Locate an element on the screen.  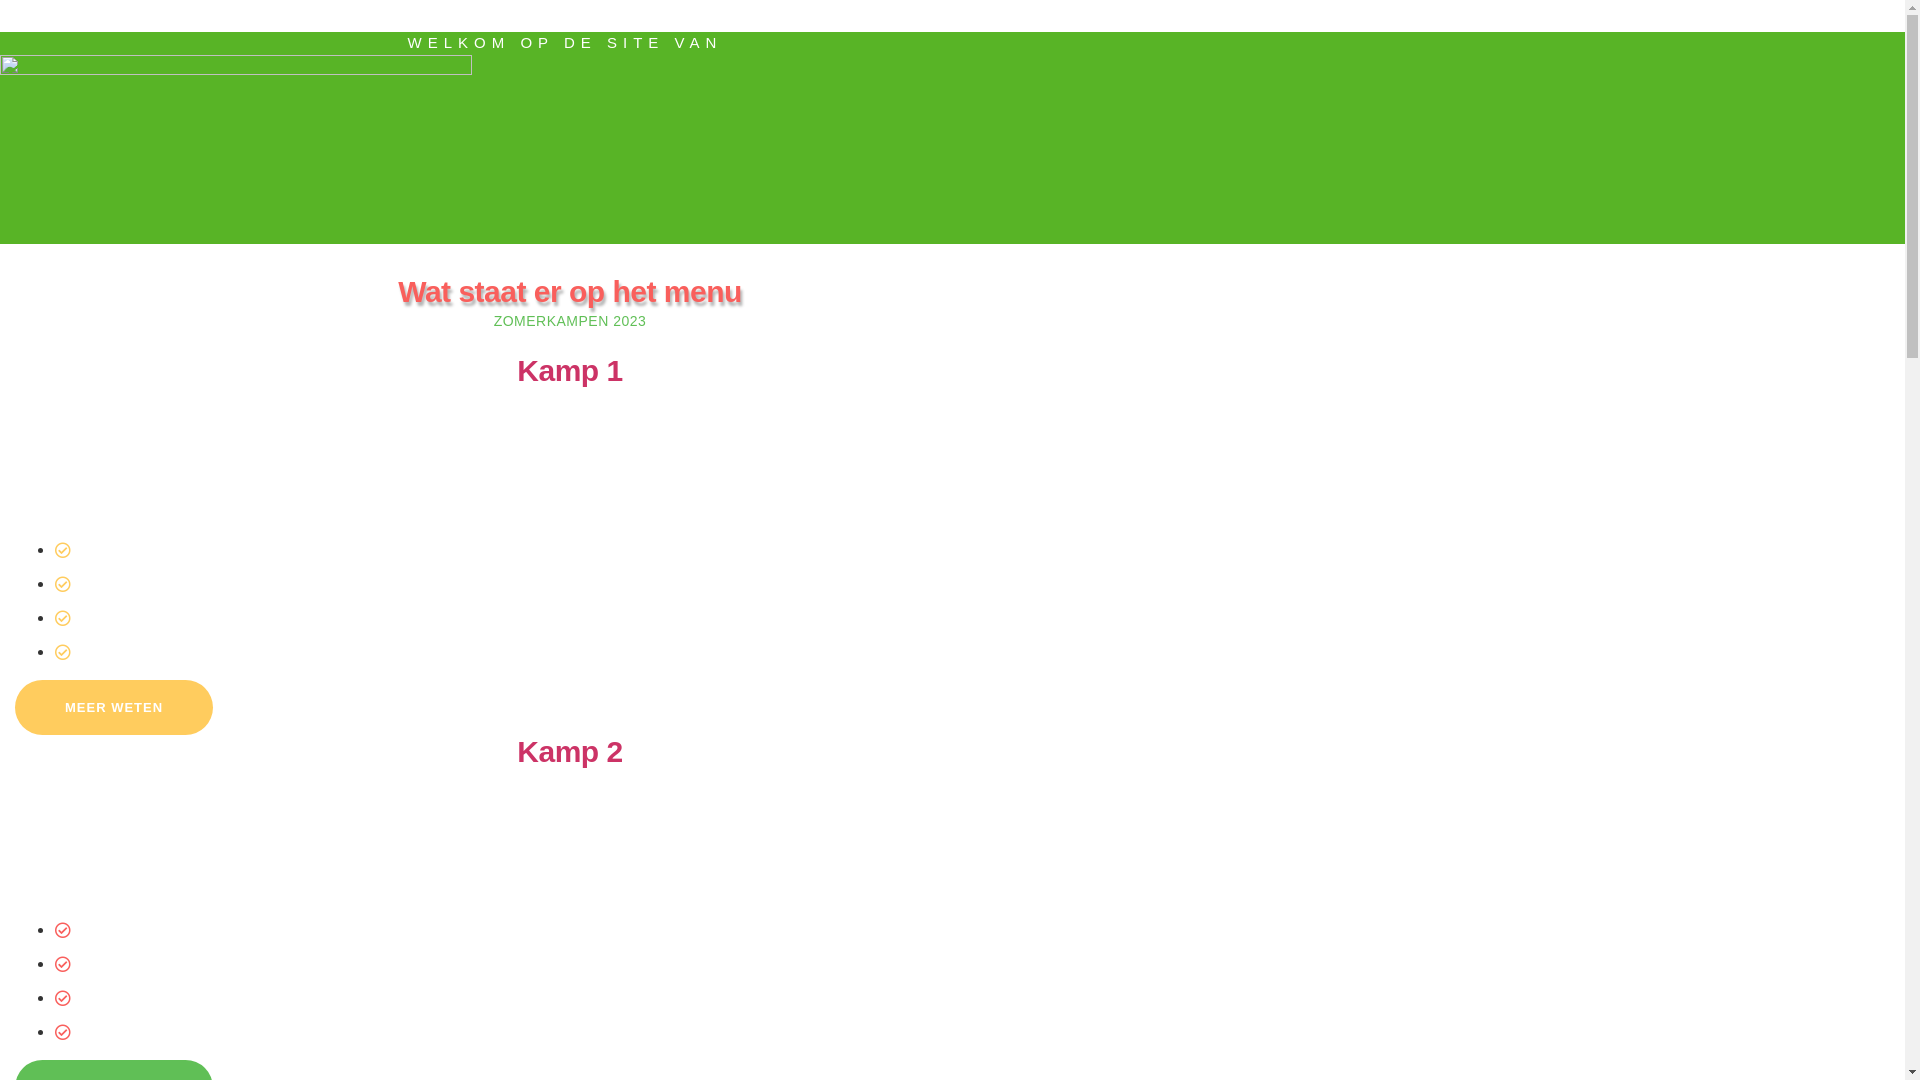
MEER WETEN is located at coordinates (114, 708).